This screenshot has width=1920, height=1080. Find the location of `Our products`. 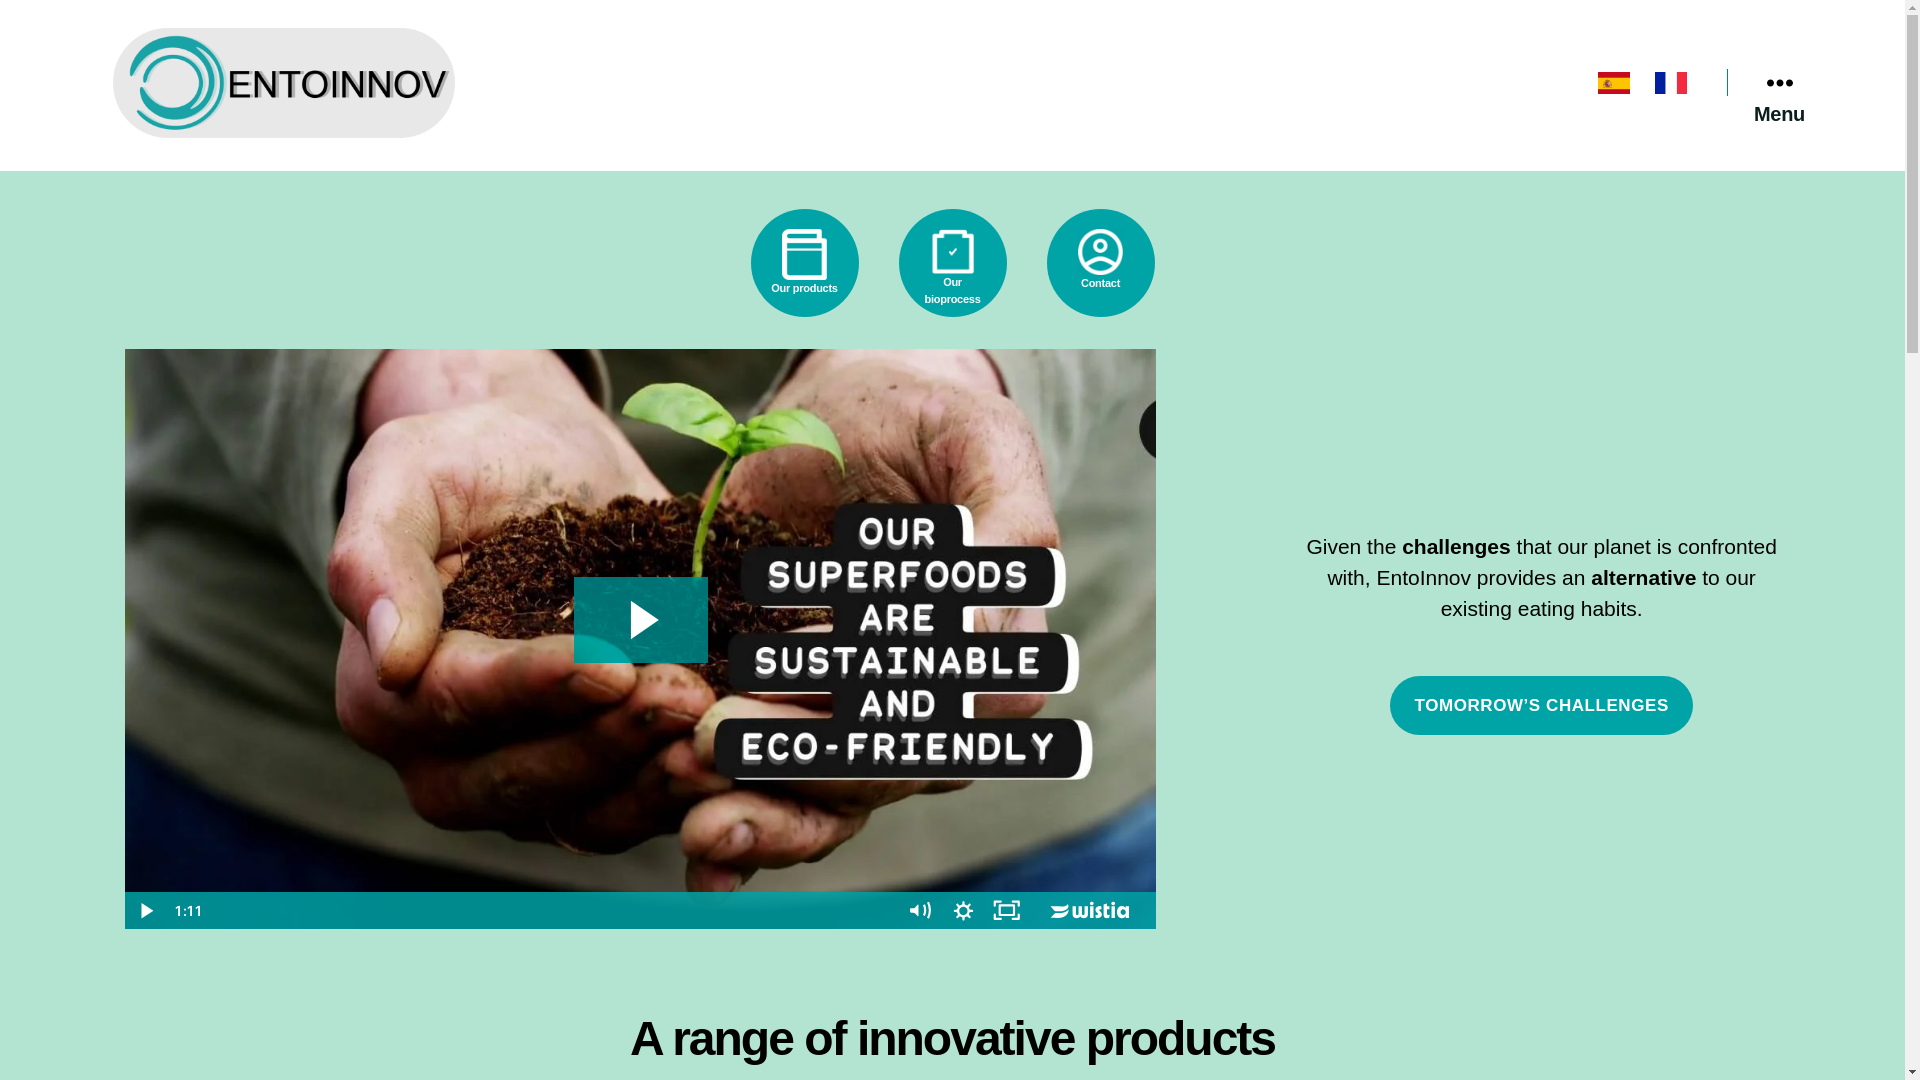

Our products is located at coordinates (803, 262).